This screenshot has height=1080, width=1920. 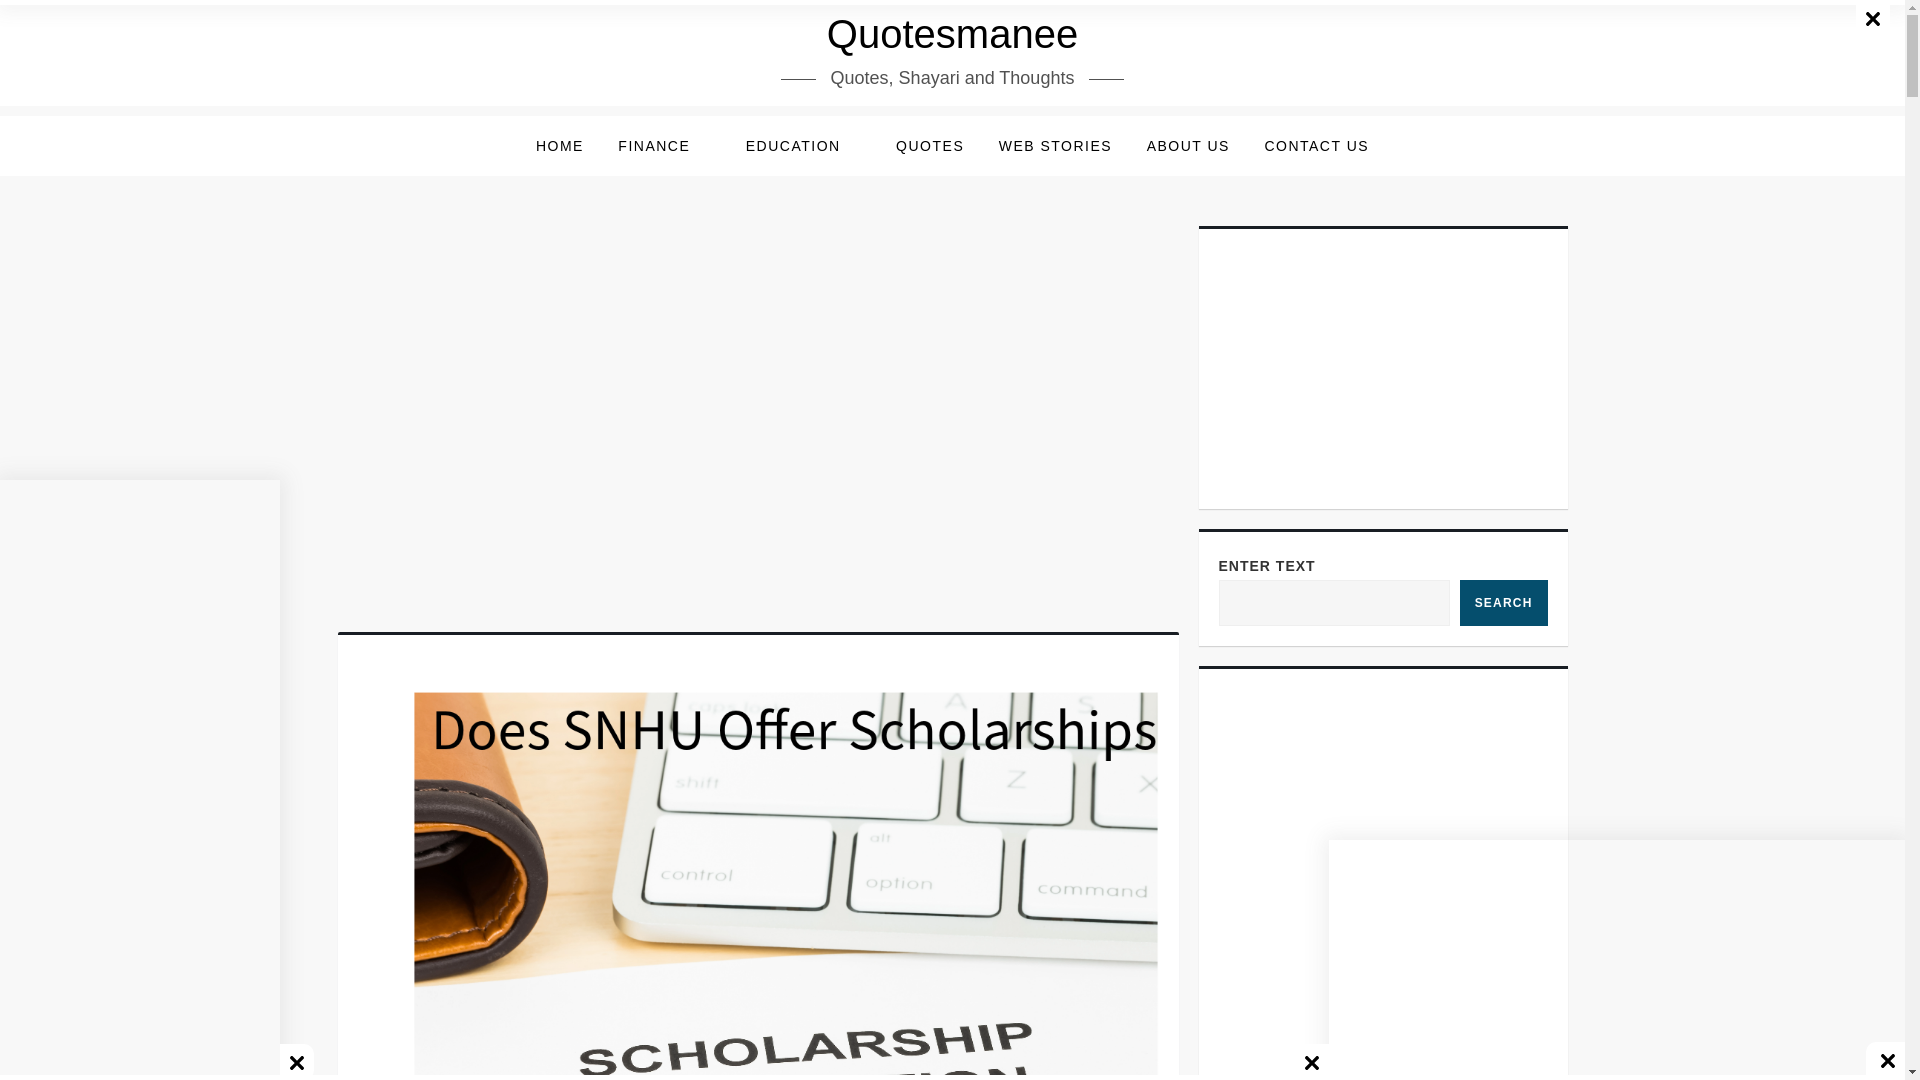 What do you see at coordinates (560, 146) in the screenshot?
I see `HOME` at bounding box center [560, 146].